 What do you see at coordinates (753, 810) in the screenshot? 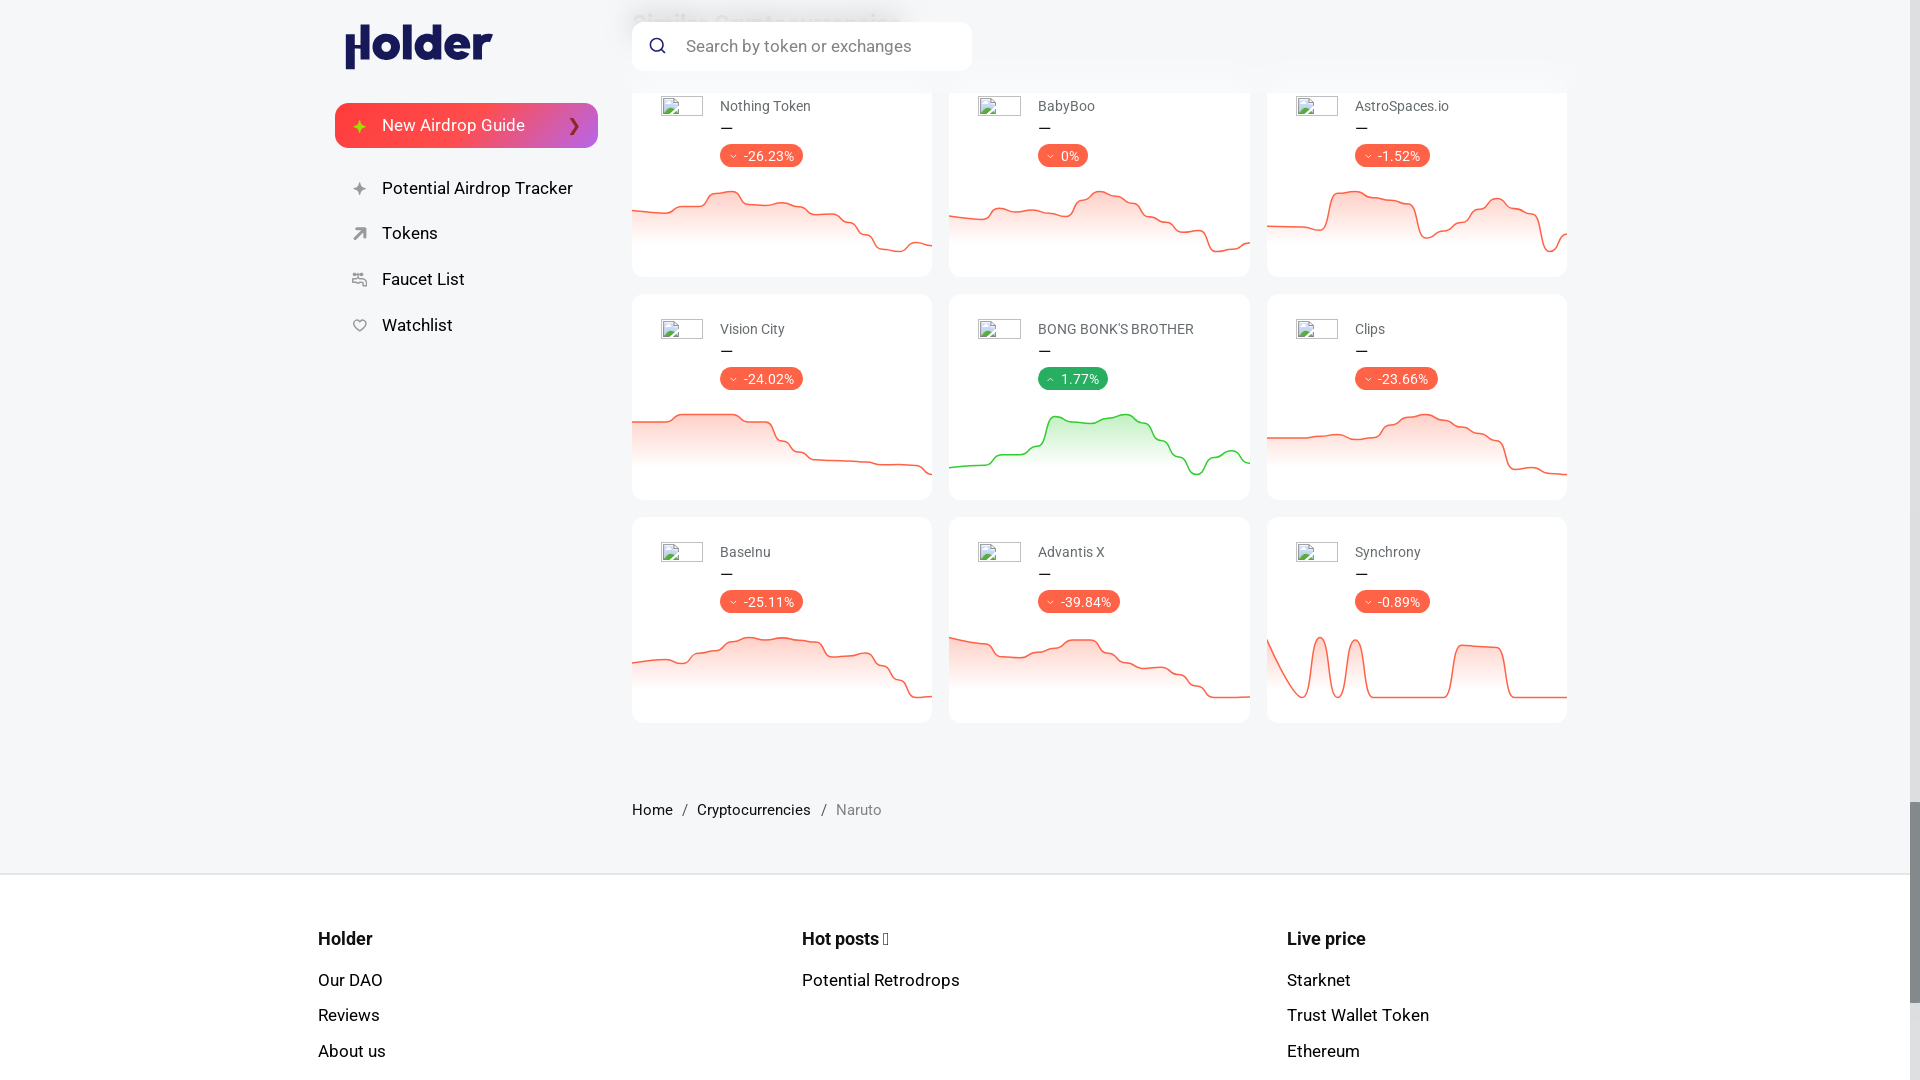
I see `Cryptocurrencies` at bounding box center [753, 810].